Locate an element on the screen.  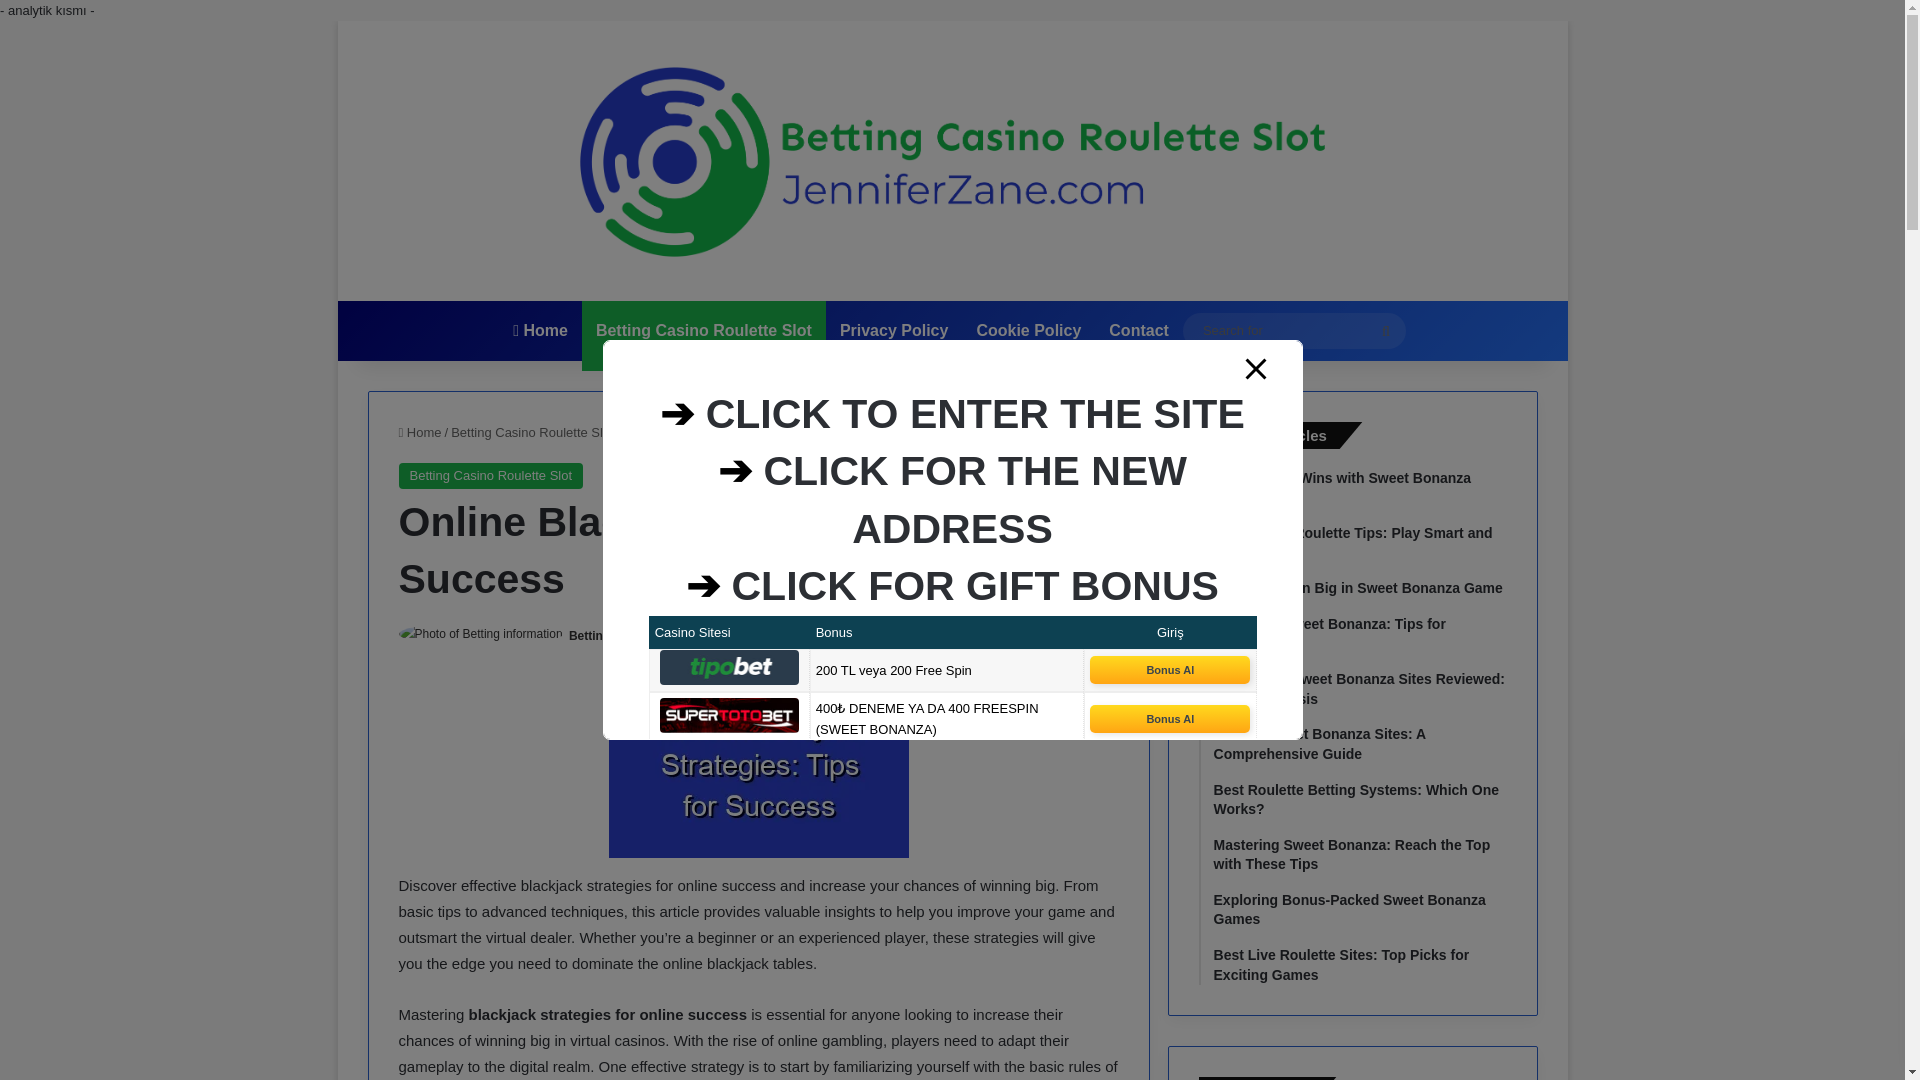
Home is located at coordinates (419, 432).